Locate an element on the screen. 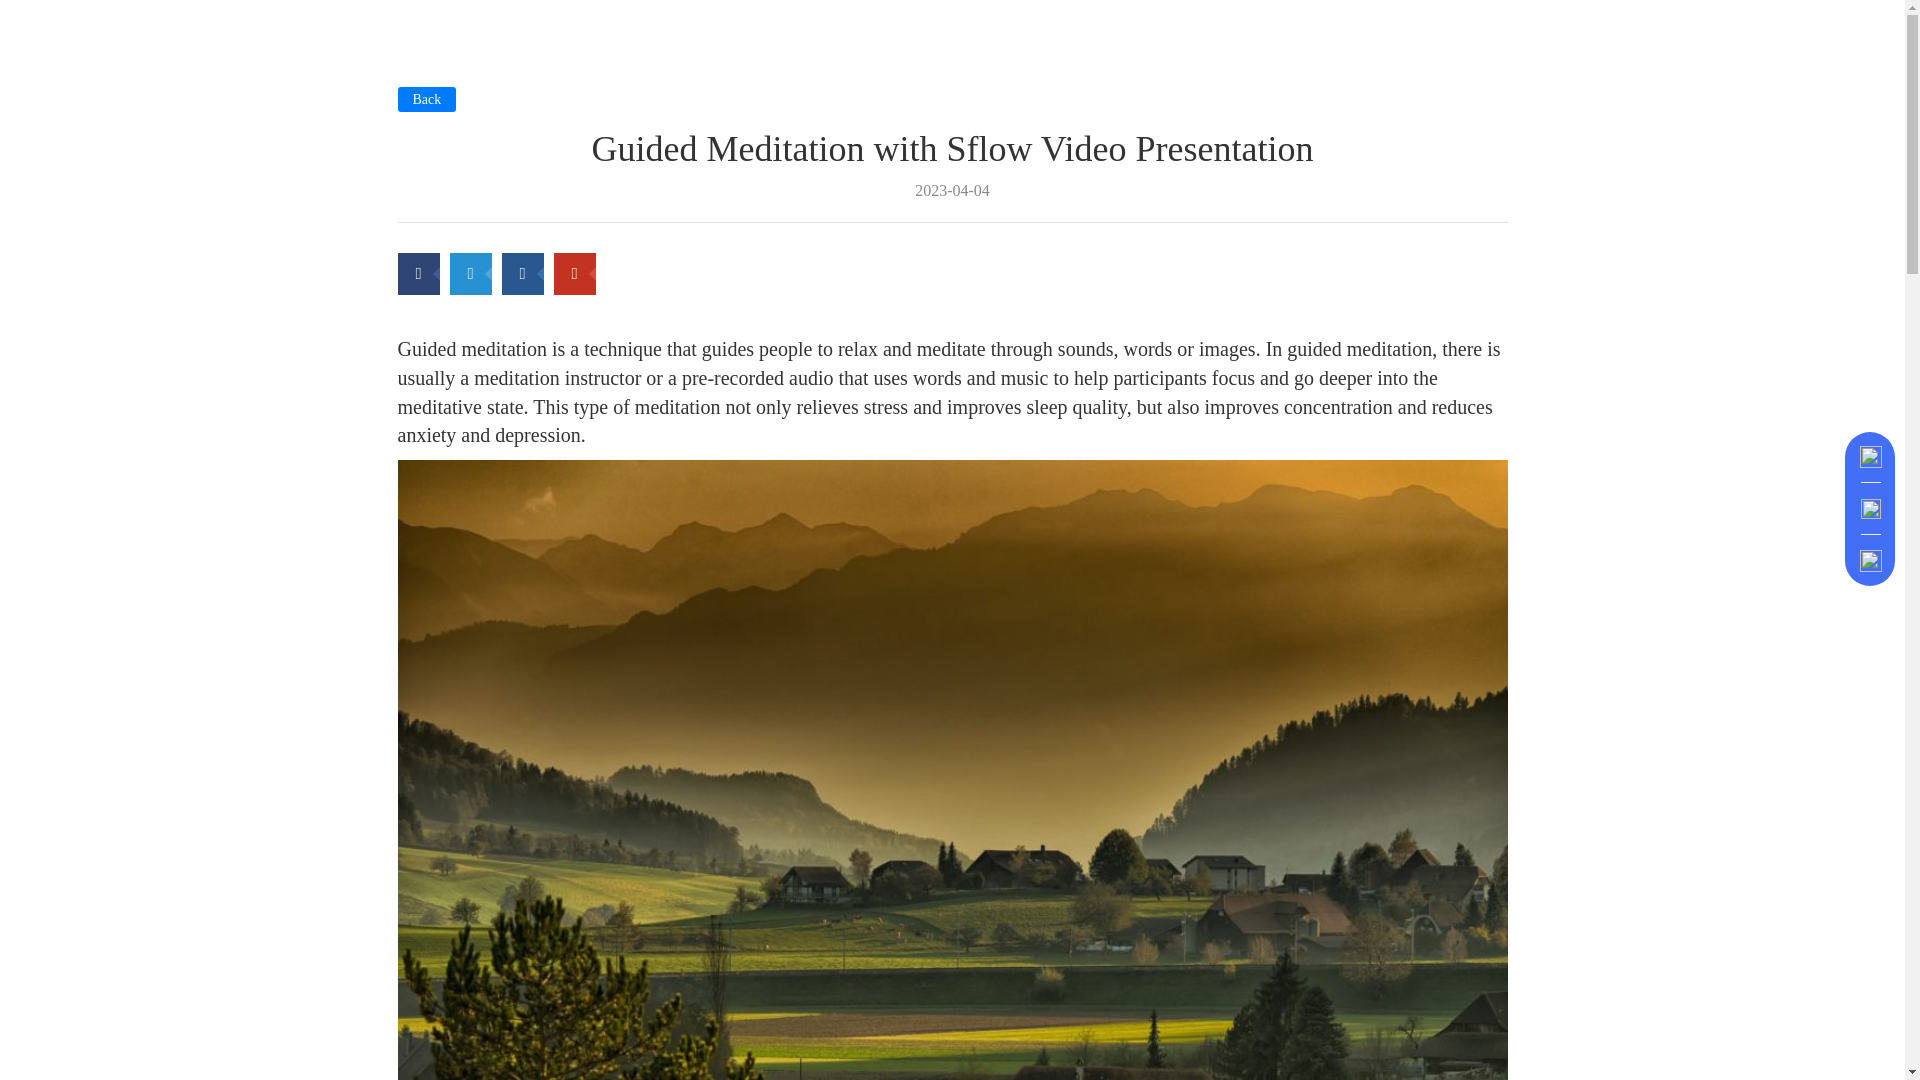 The width and height of the screenshot is (1920, 1080). email is located at coordinates (1870, 456).